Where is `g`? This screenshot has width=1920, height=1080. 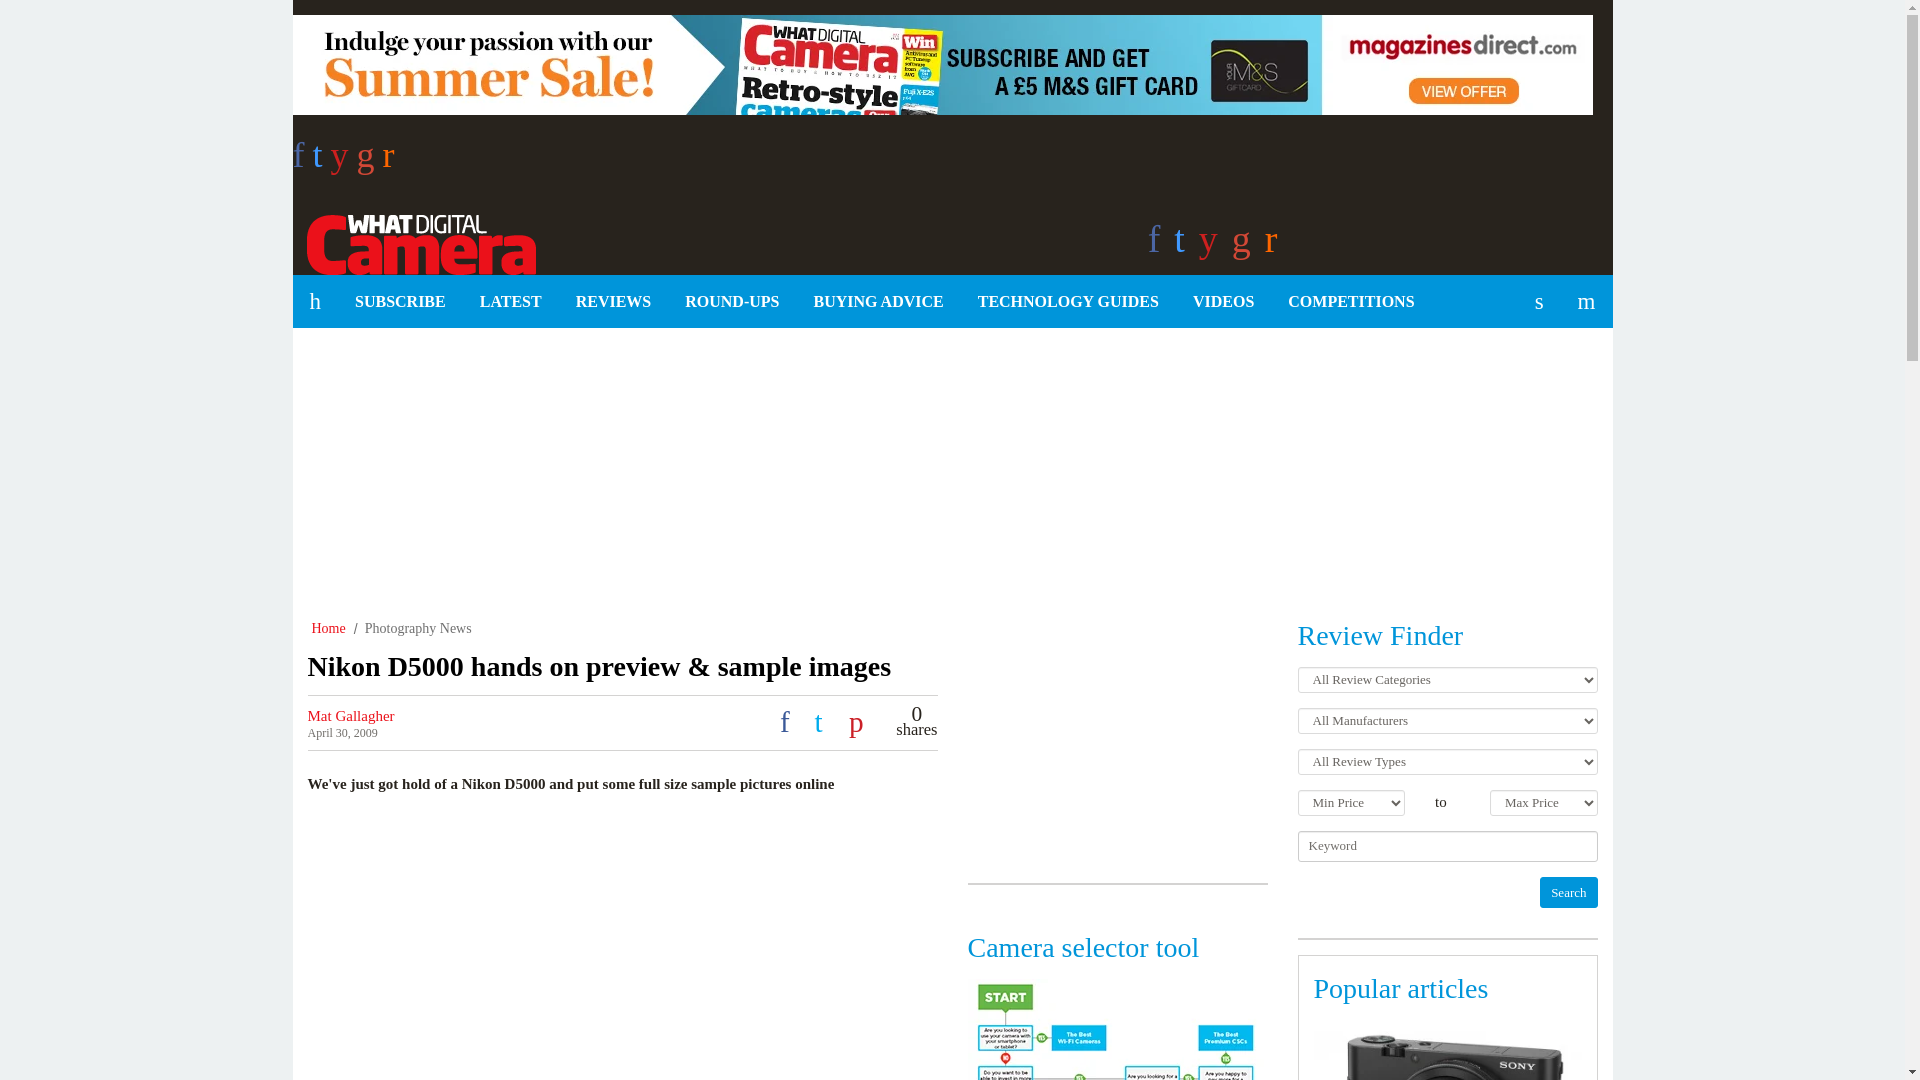
g is located at coordinates (370, 161).